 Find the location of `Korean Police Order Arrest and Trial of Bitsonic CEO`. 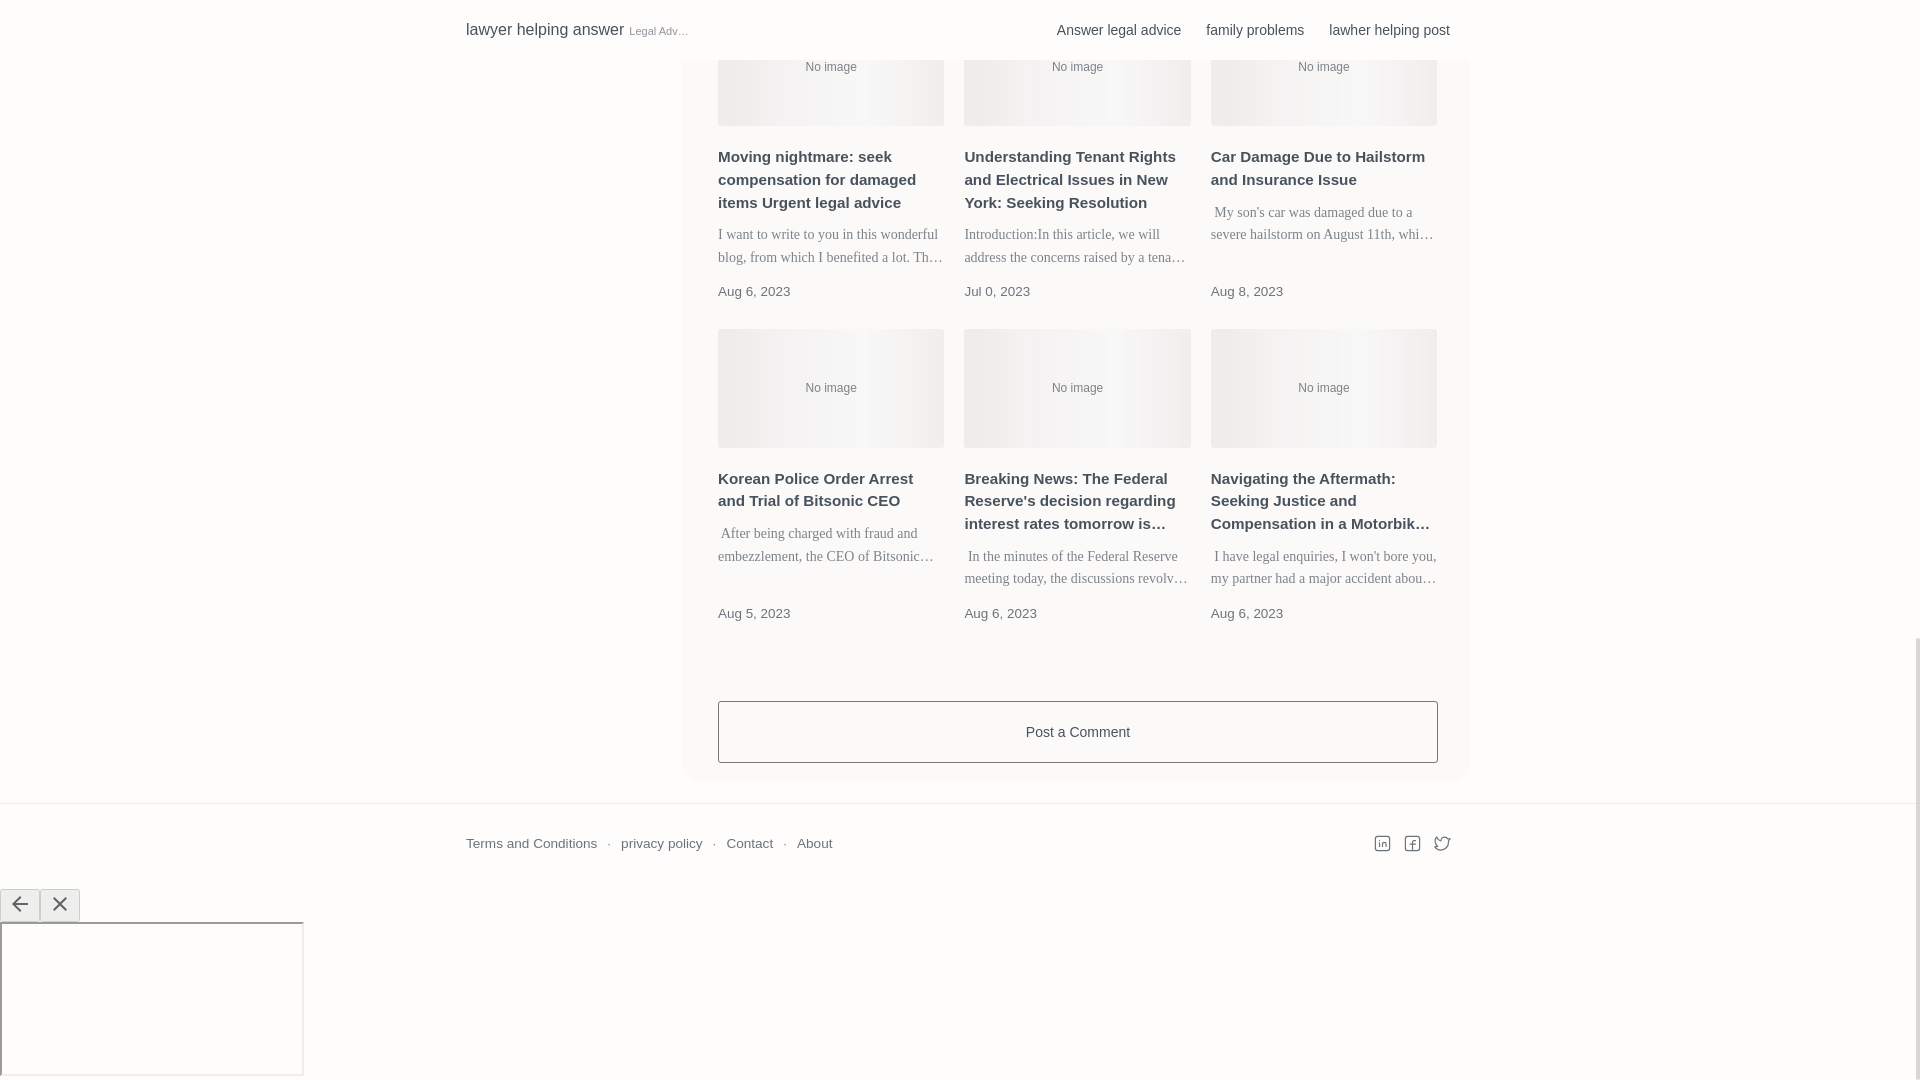

Korean Police Order Arrest and Trial of Bitsonic CEO is located at coordinates (831, 490).